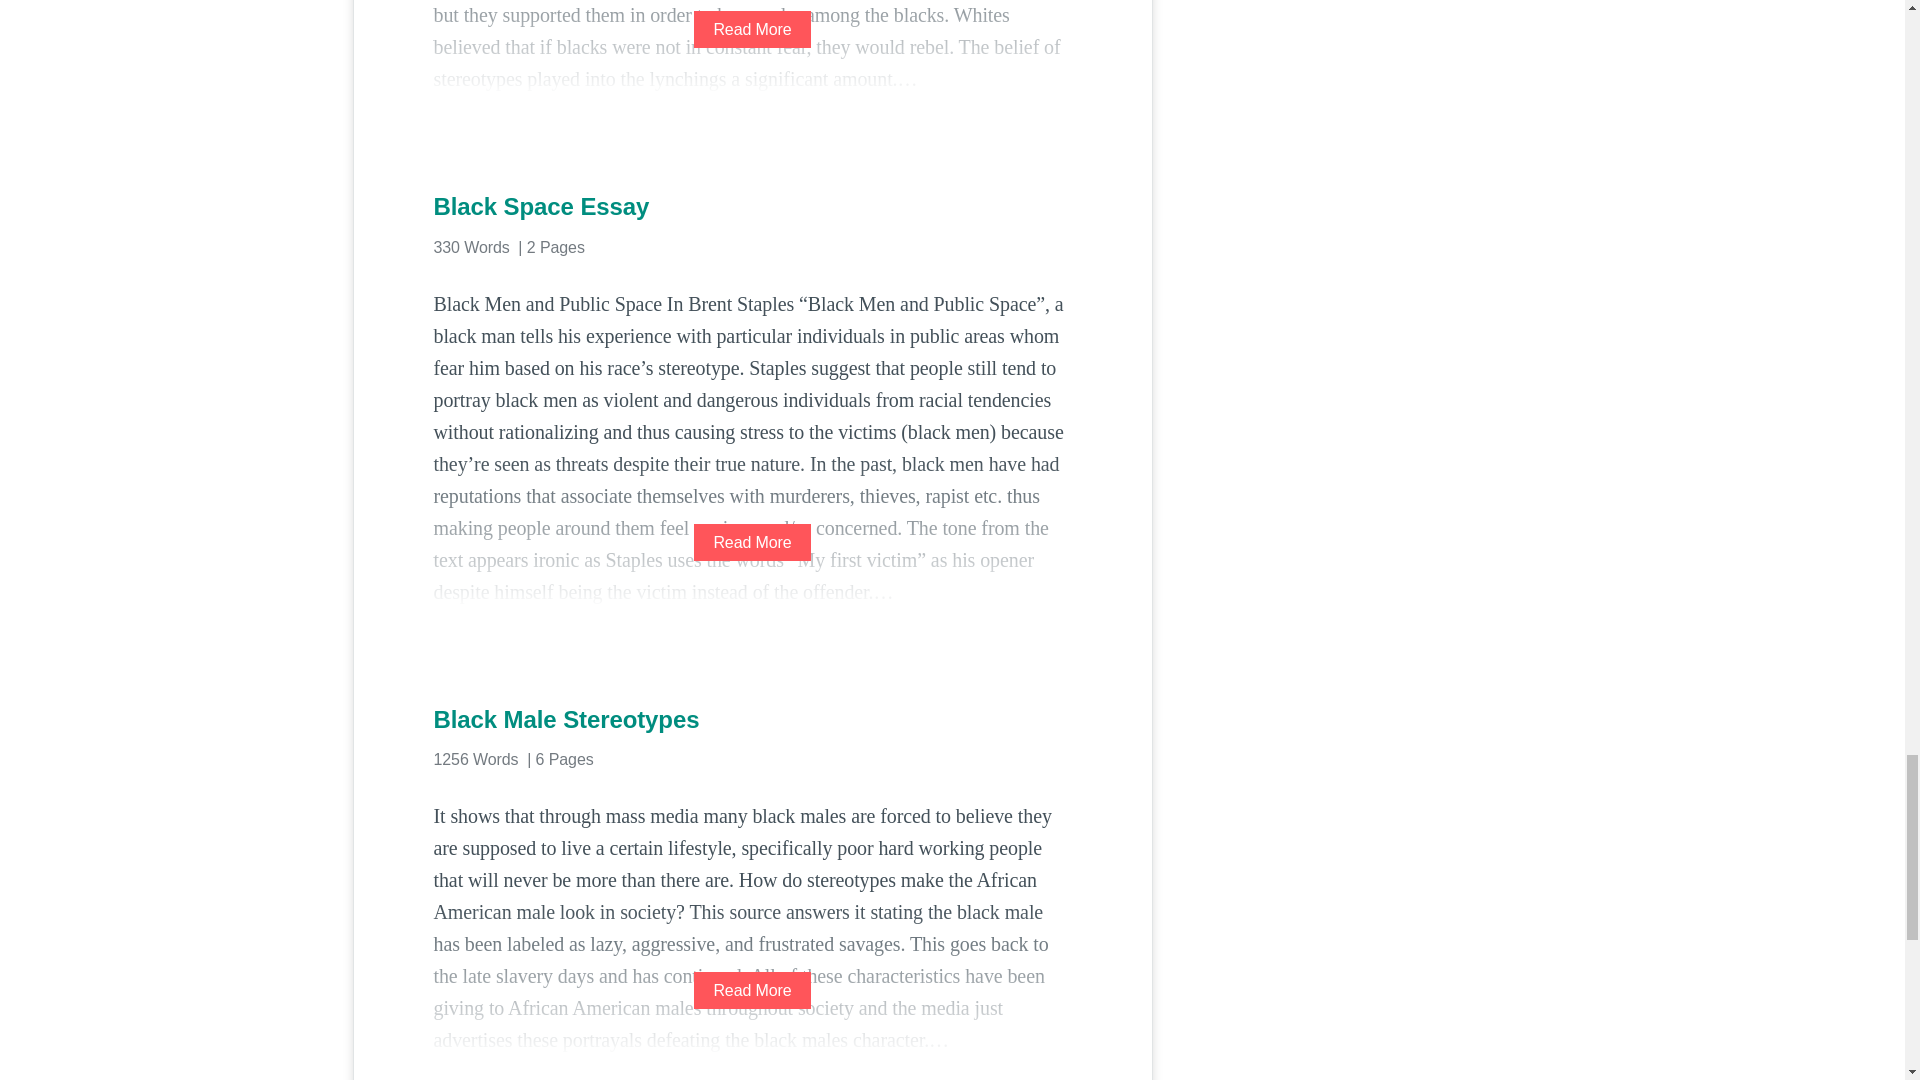 This screenshot has height=1080, width=1920. Describe the element at coordinates (752, 206) in the screenshot. I see `Black Space Essay` at that location.